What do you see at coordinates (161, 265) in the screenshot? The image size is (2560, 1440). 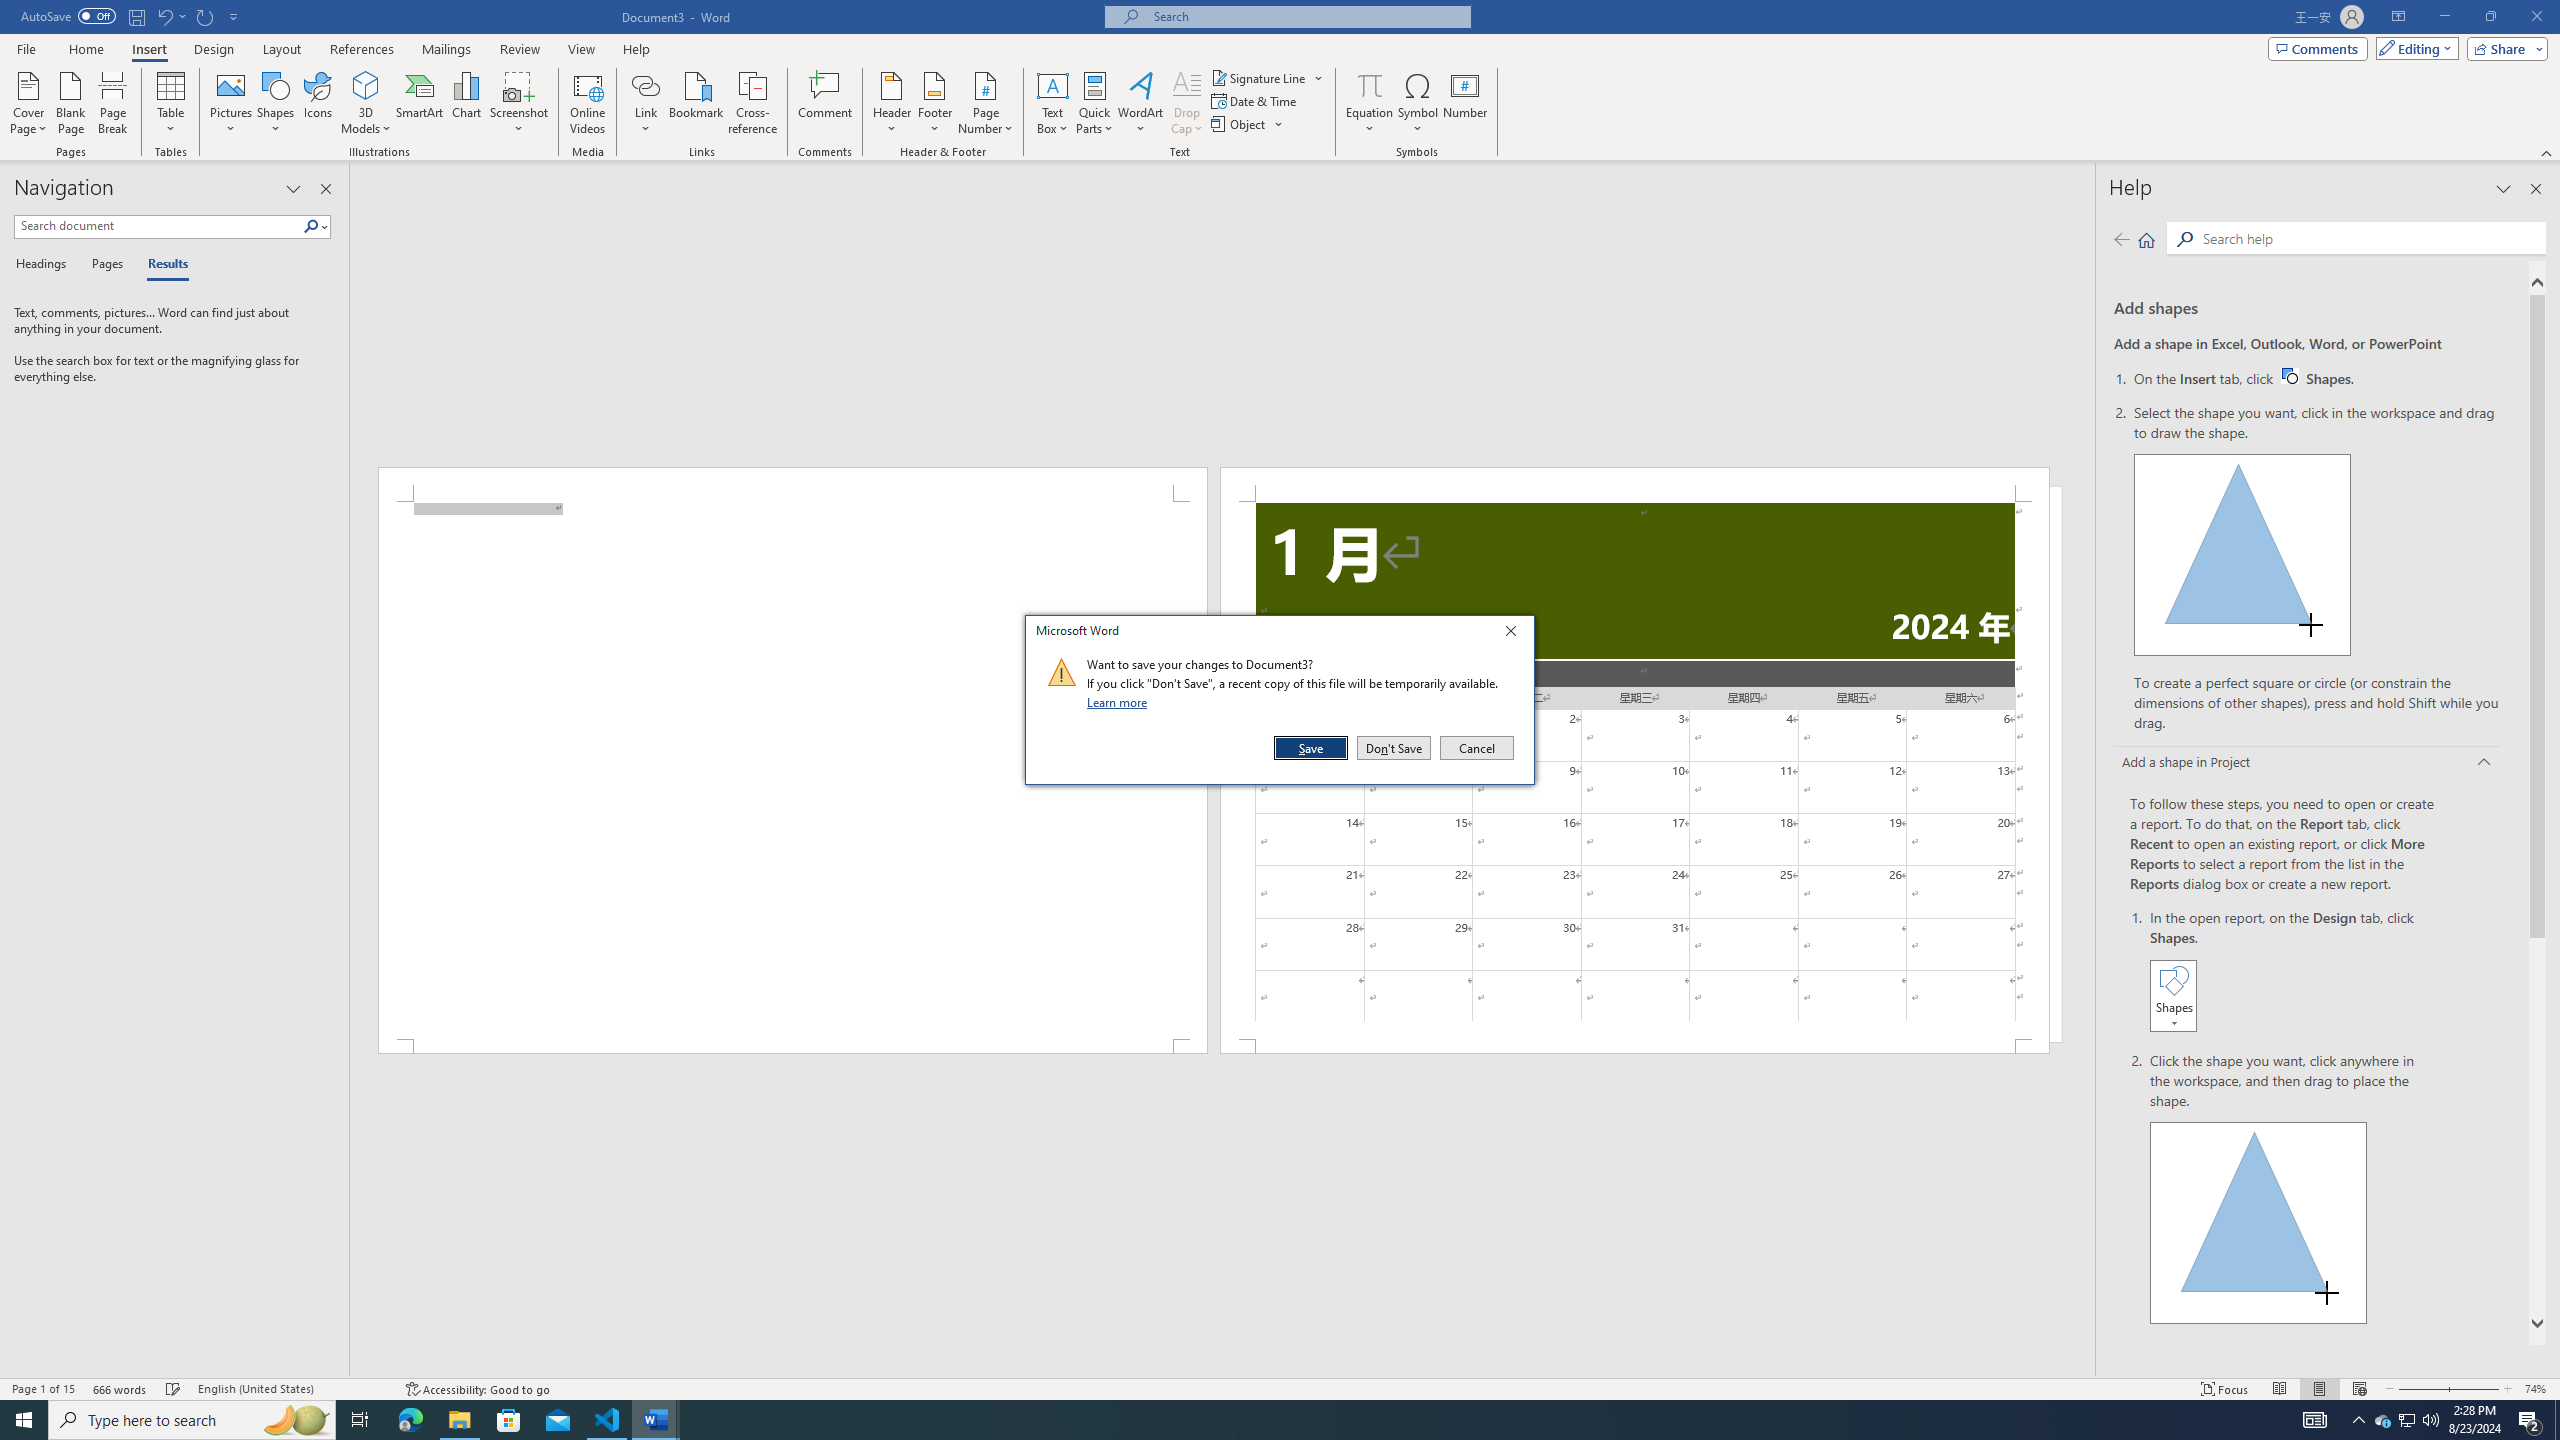 I see `Results` at bounding box center [161, 265].